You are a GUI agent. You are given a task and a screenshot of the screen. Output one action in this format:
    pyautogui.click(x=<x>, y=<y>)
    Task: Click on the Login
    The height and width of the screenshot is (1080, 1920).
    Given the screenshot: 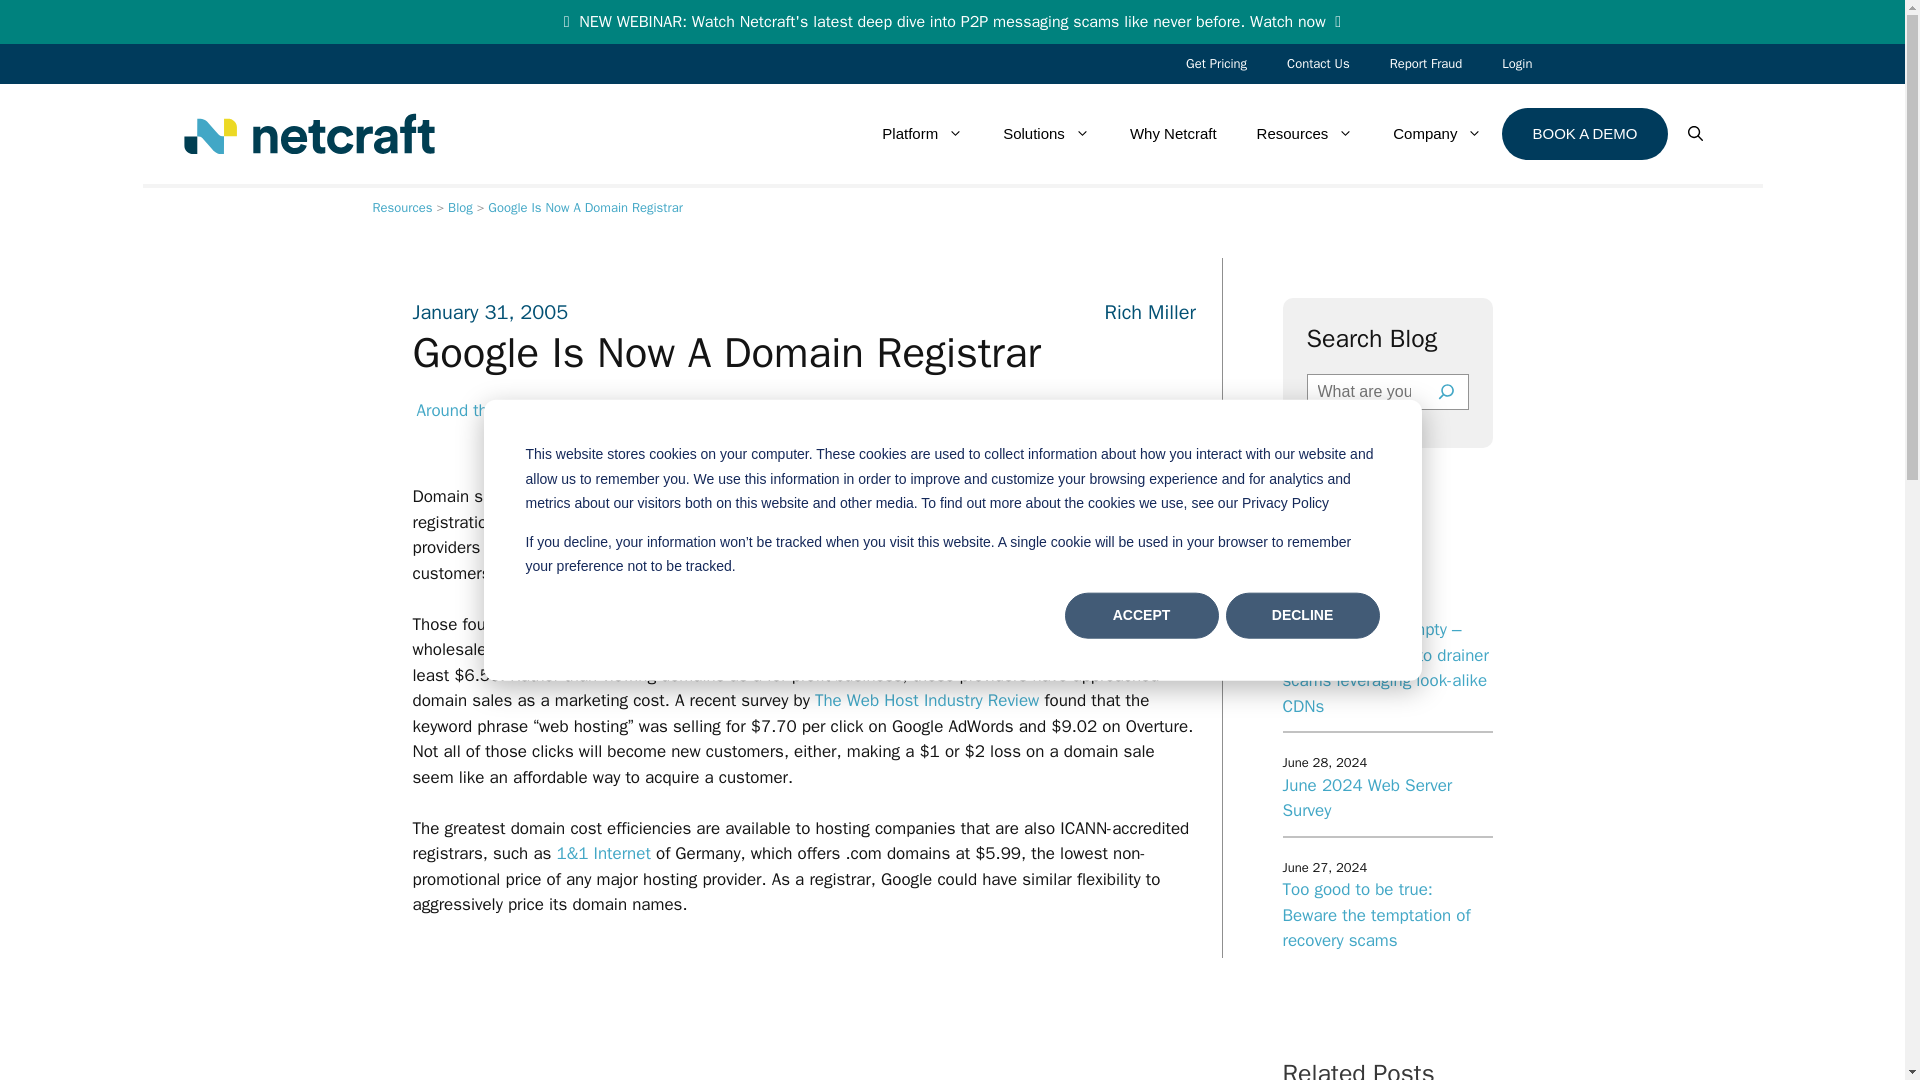 What is the action you would take?
    pyautogui.click(x=1516, y=64)
    